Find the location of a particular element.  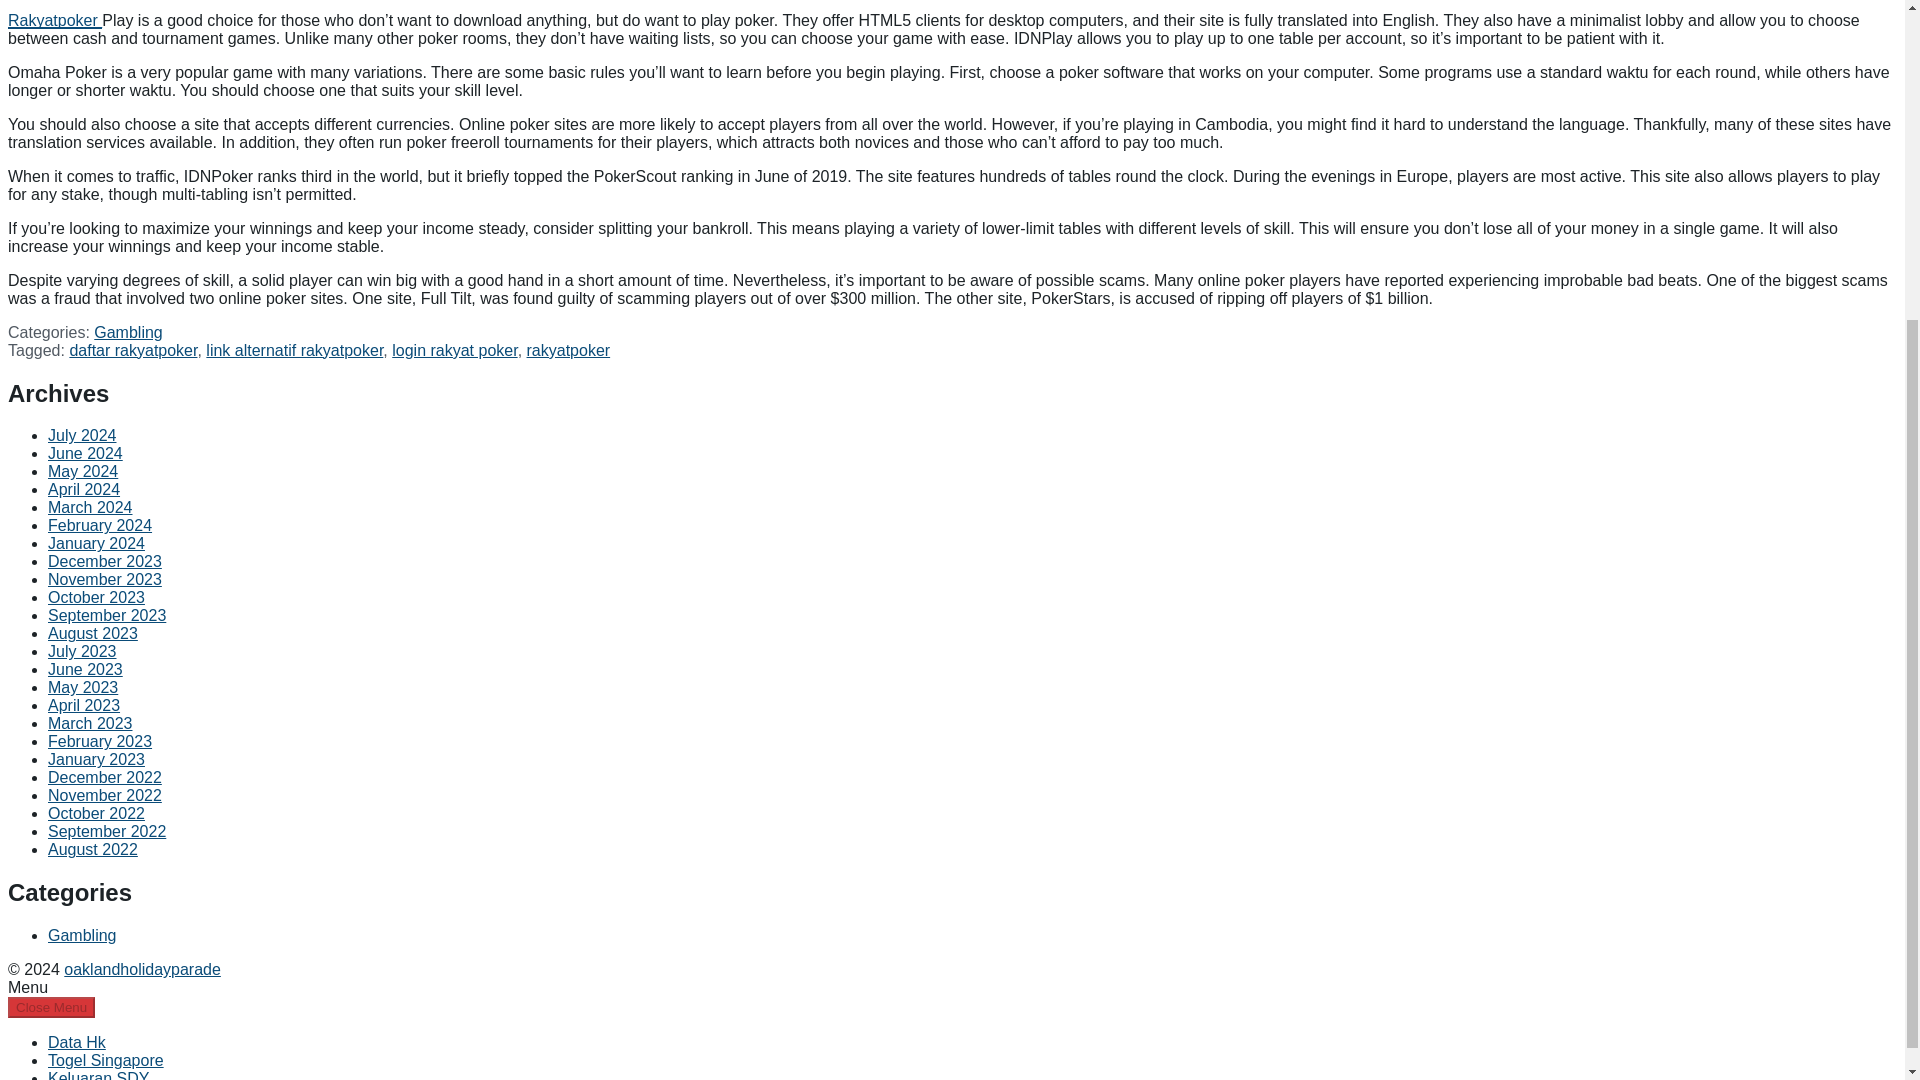

oaklandholidayparade is located at coordinates (142, 970).